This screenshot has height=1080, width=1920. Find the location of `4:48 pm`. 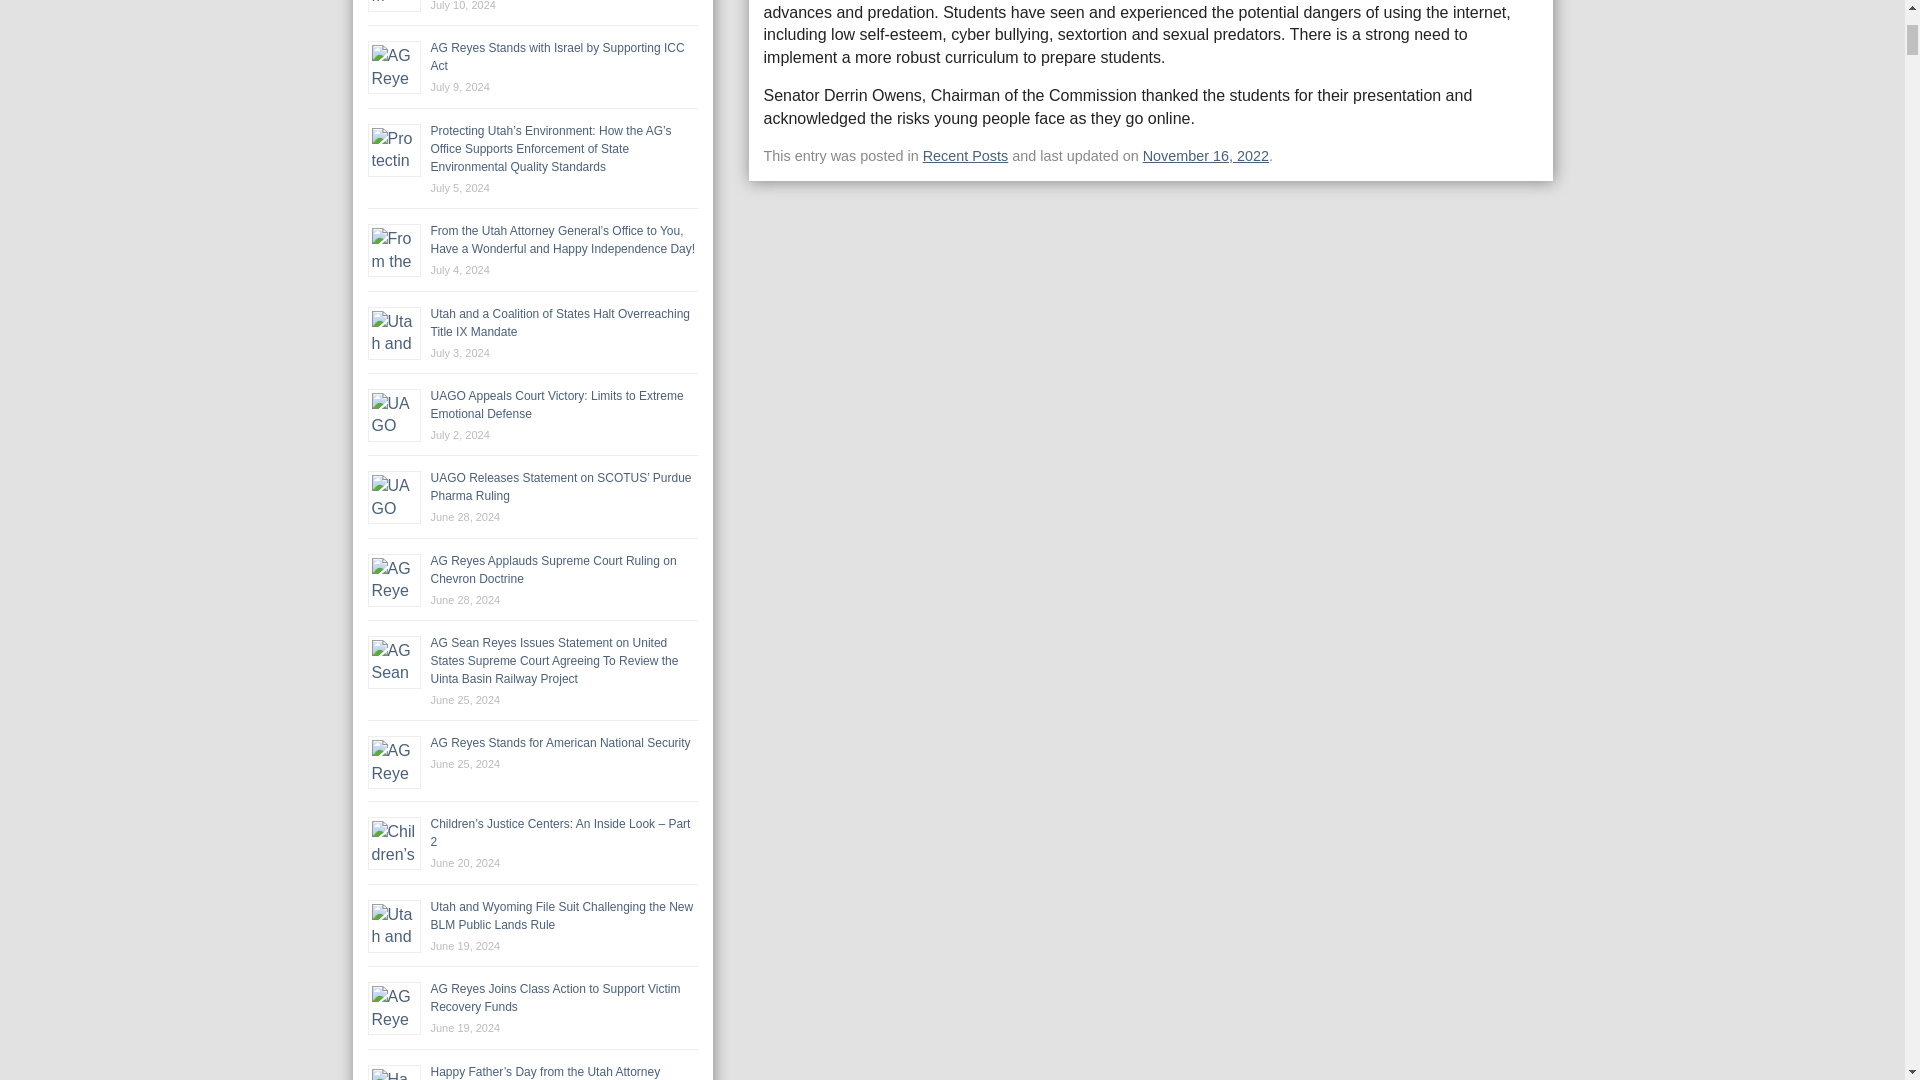

4:48 pm is located at coordinates (1206, 156).